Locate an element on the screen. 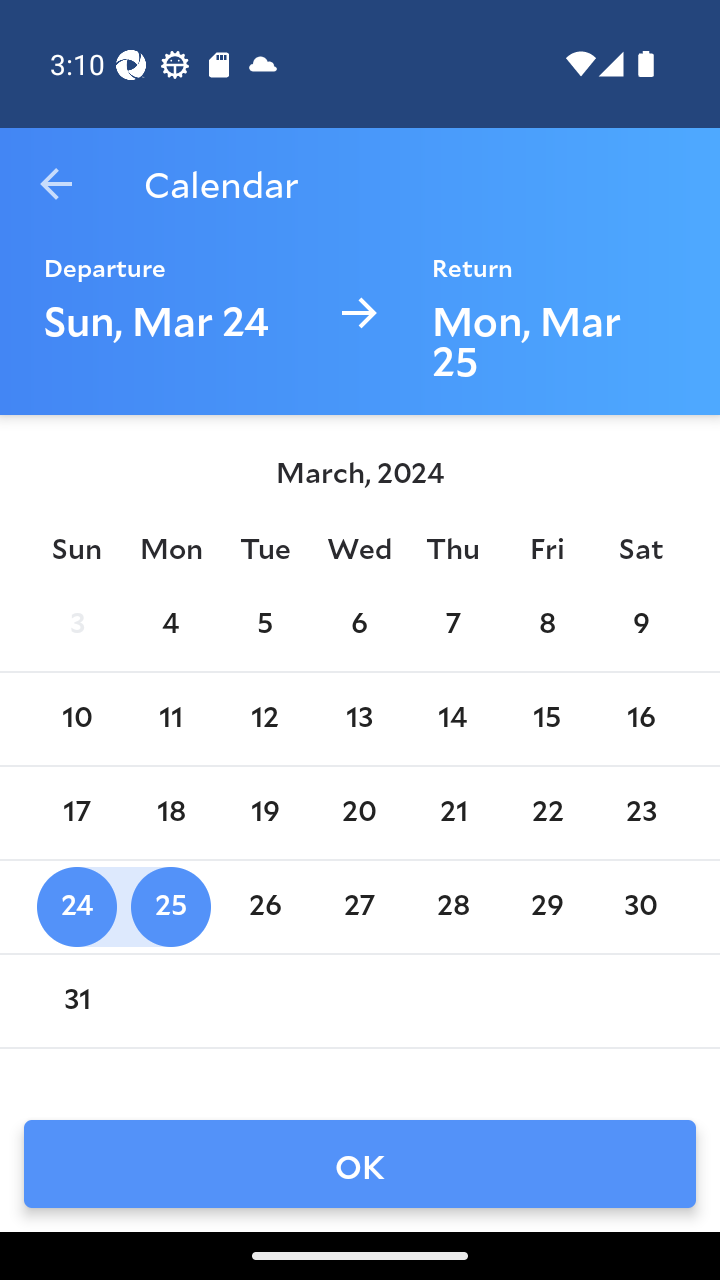 The height and width of the screenshot is (1280, 720). 8 is located at coordinates (546, 624).